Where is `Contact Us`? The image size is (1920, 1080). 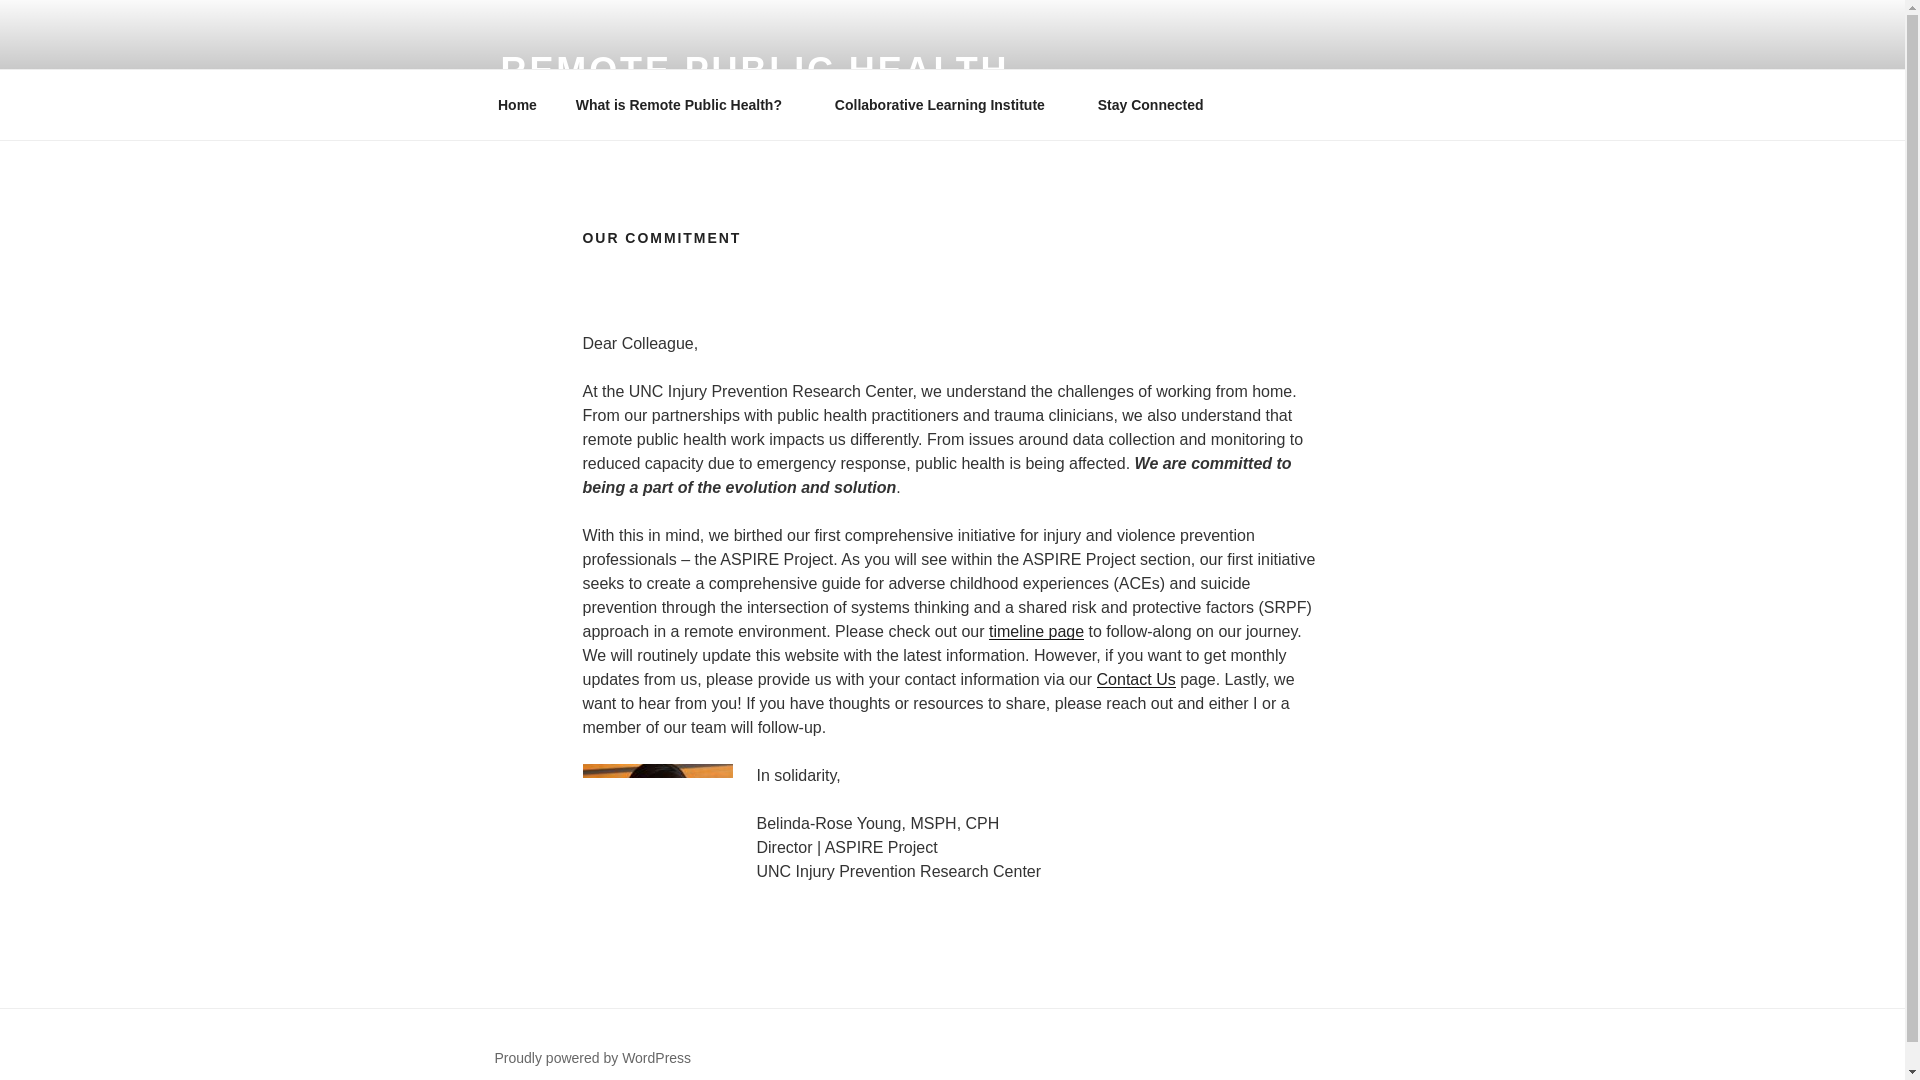
Contact Us is located at coordinates (1136, 678).